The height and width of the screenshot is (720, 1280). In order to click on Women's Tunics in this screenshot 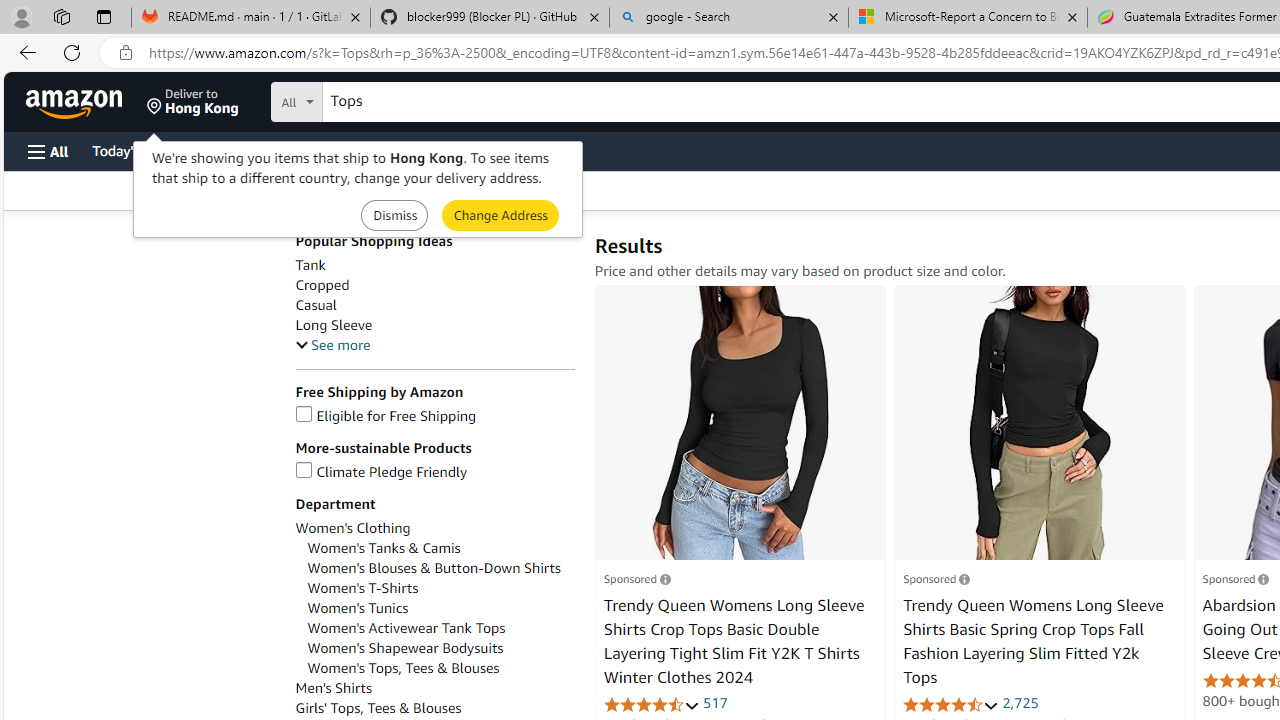, I will do `click(440, 608)`.